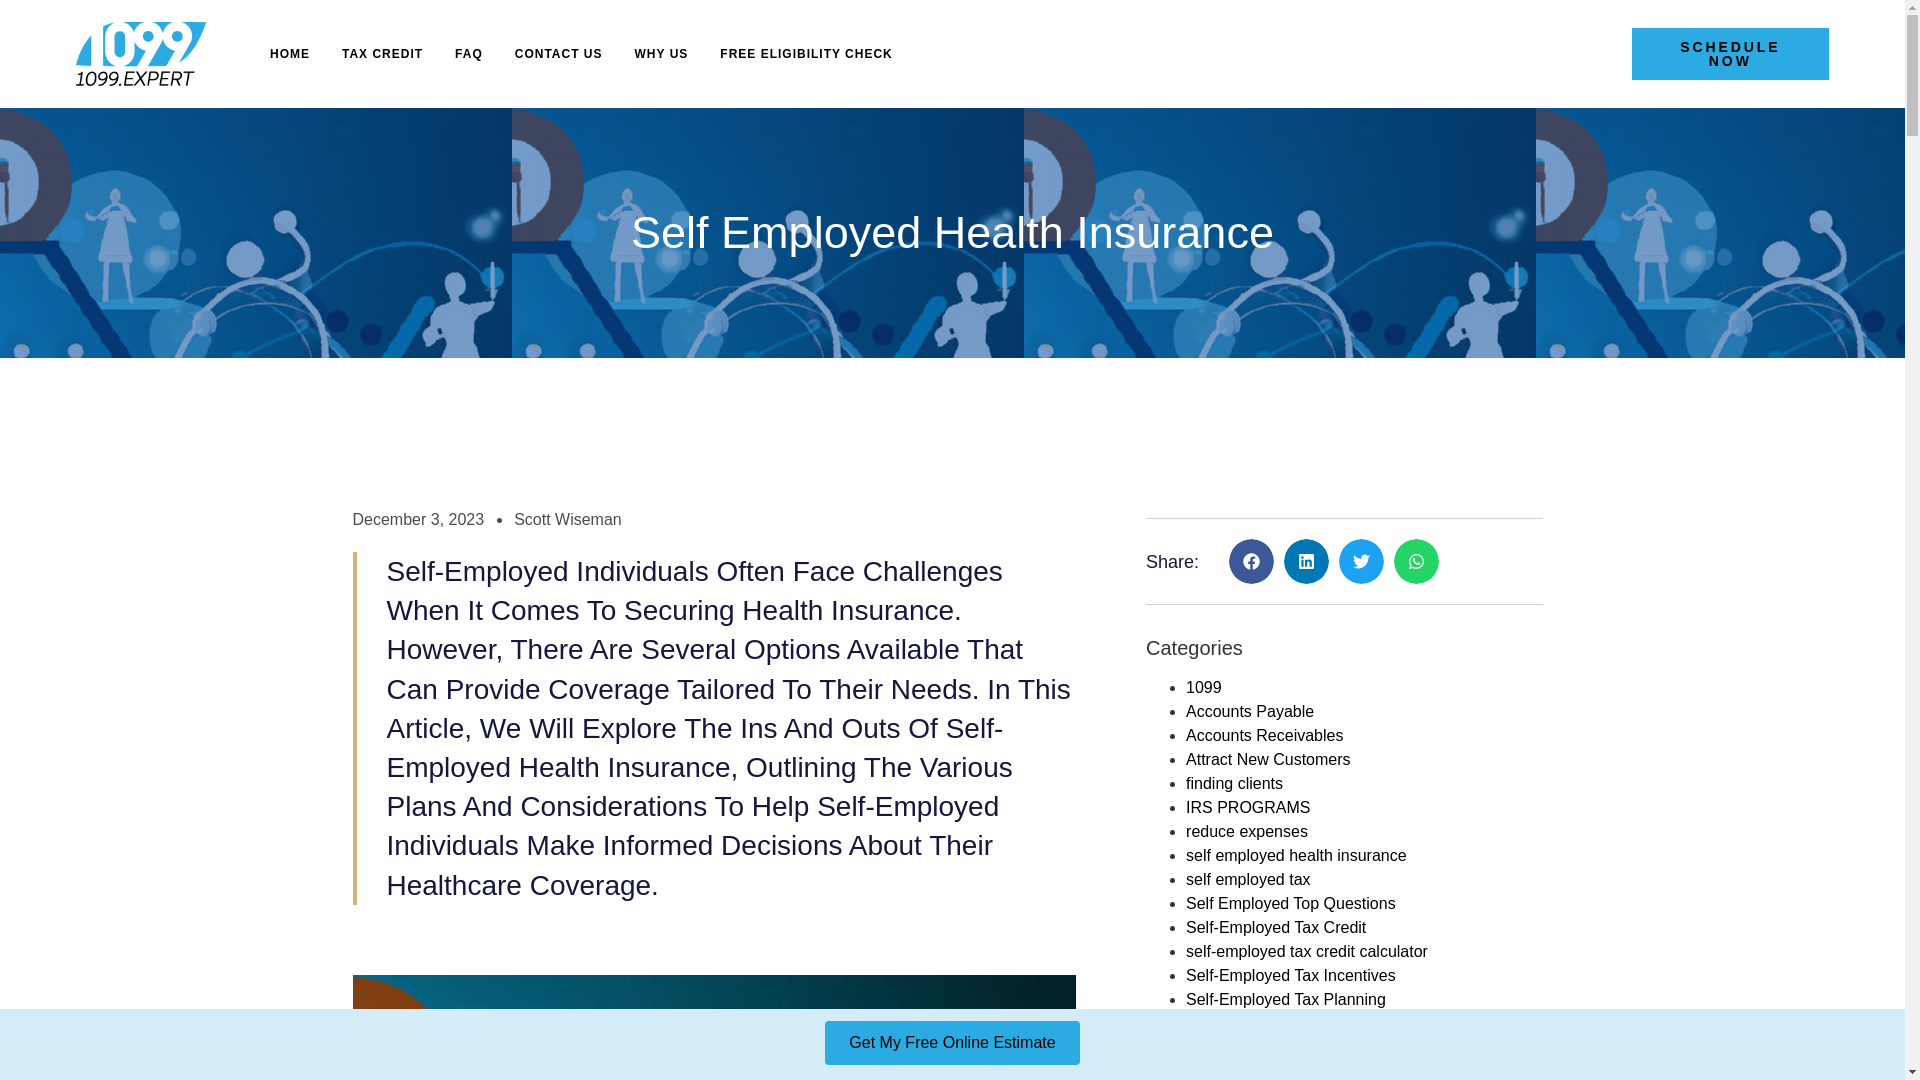 This screenshot has width=1920, height=1080. Describe the element at coordinates (662, 54) in the screenshot. I see `WHY US` at that location.